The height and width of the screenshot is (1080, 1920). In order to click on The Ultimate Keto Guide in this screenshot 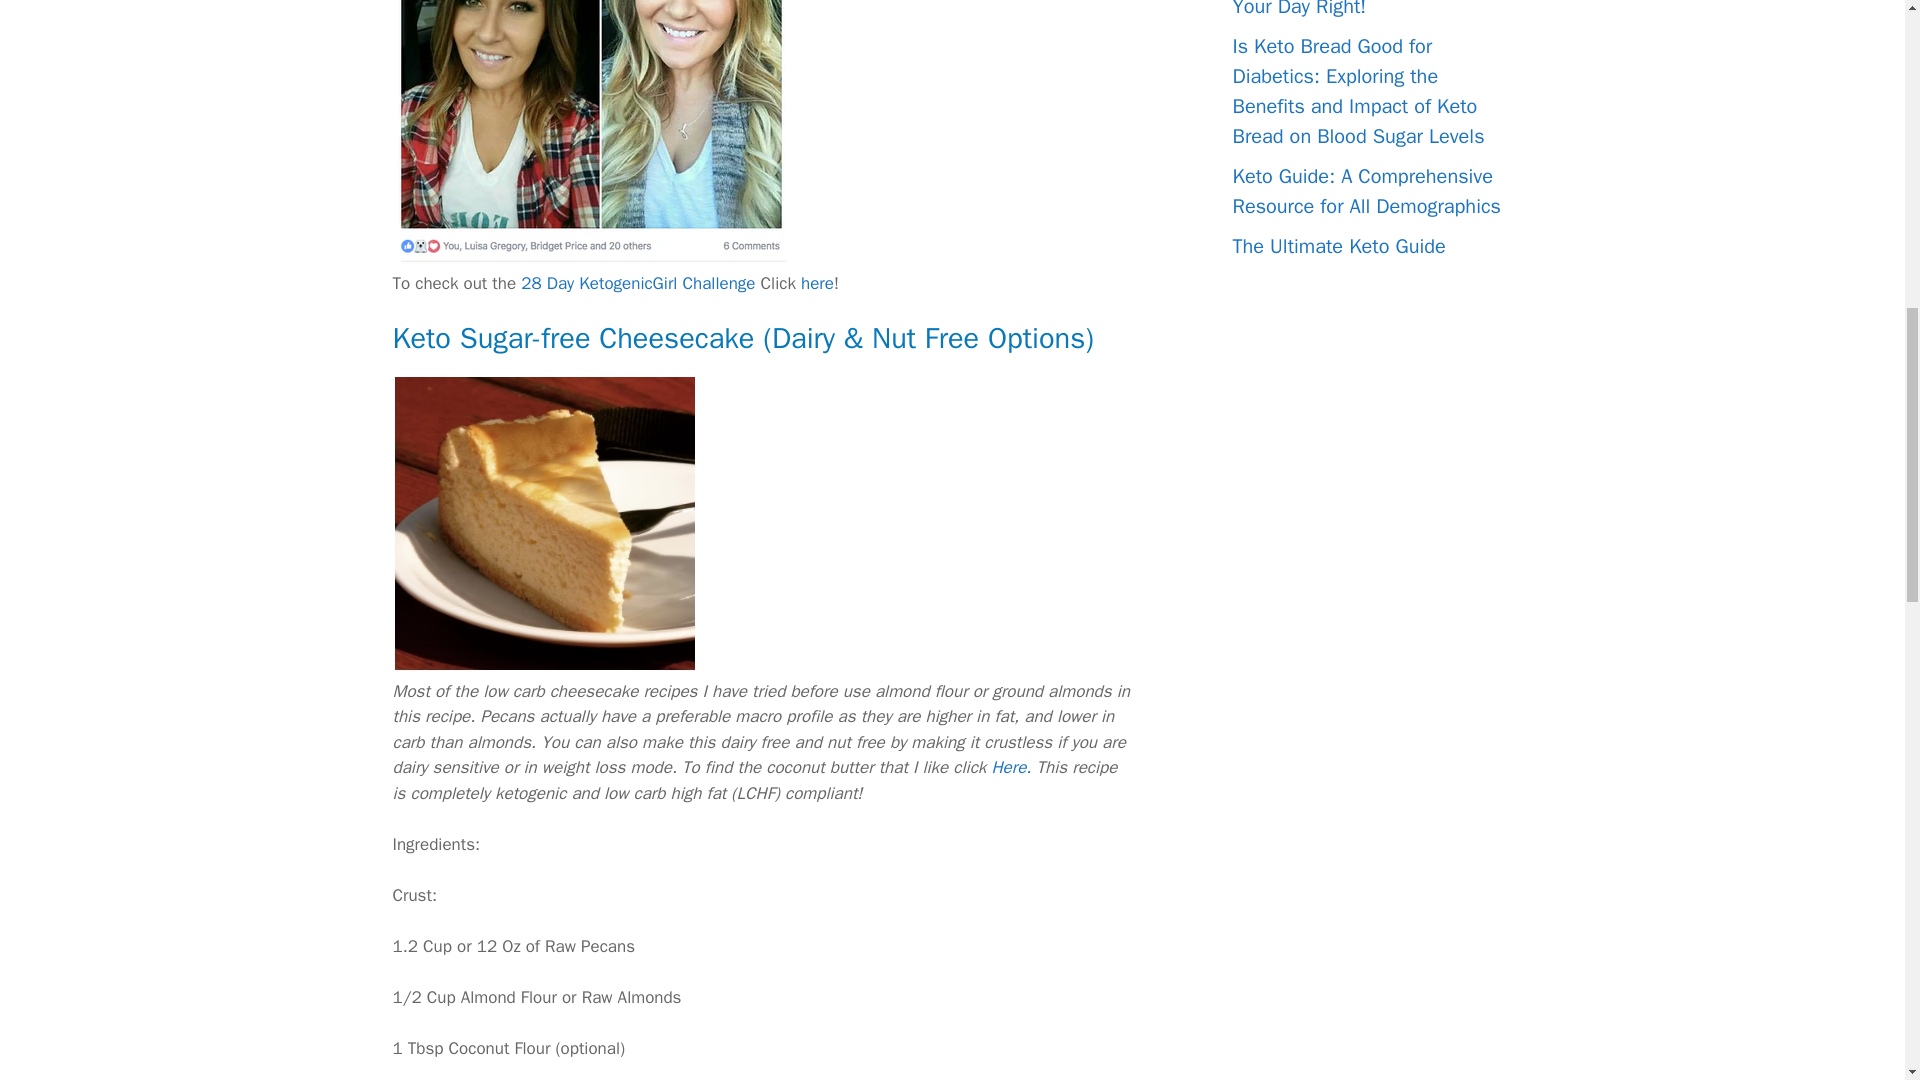, I will do `click(1338, 246)`.